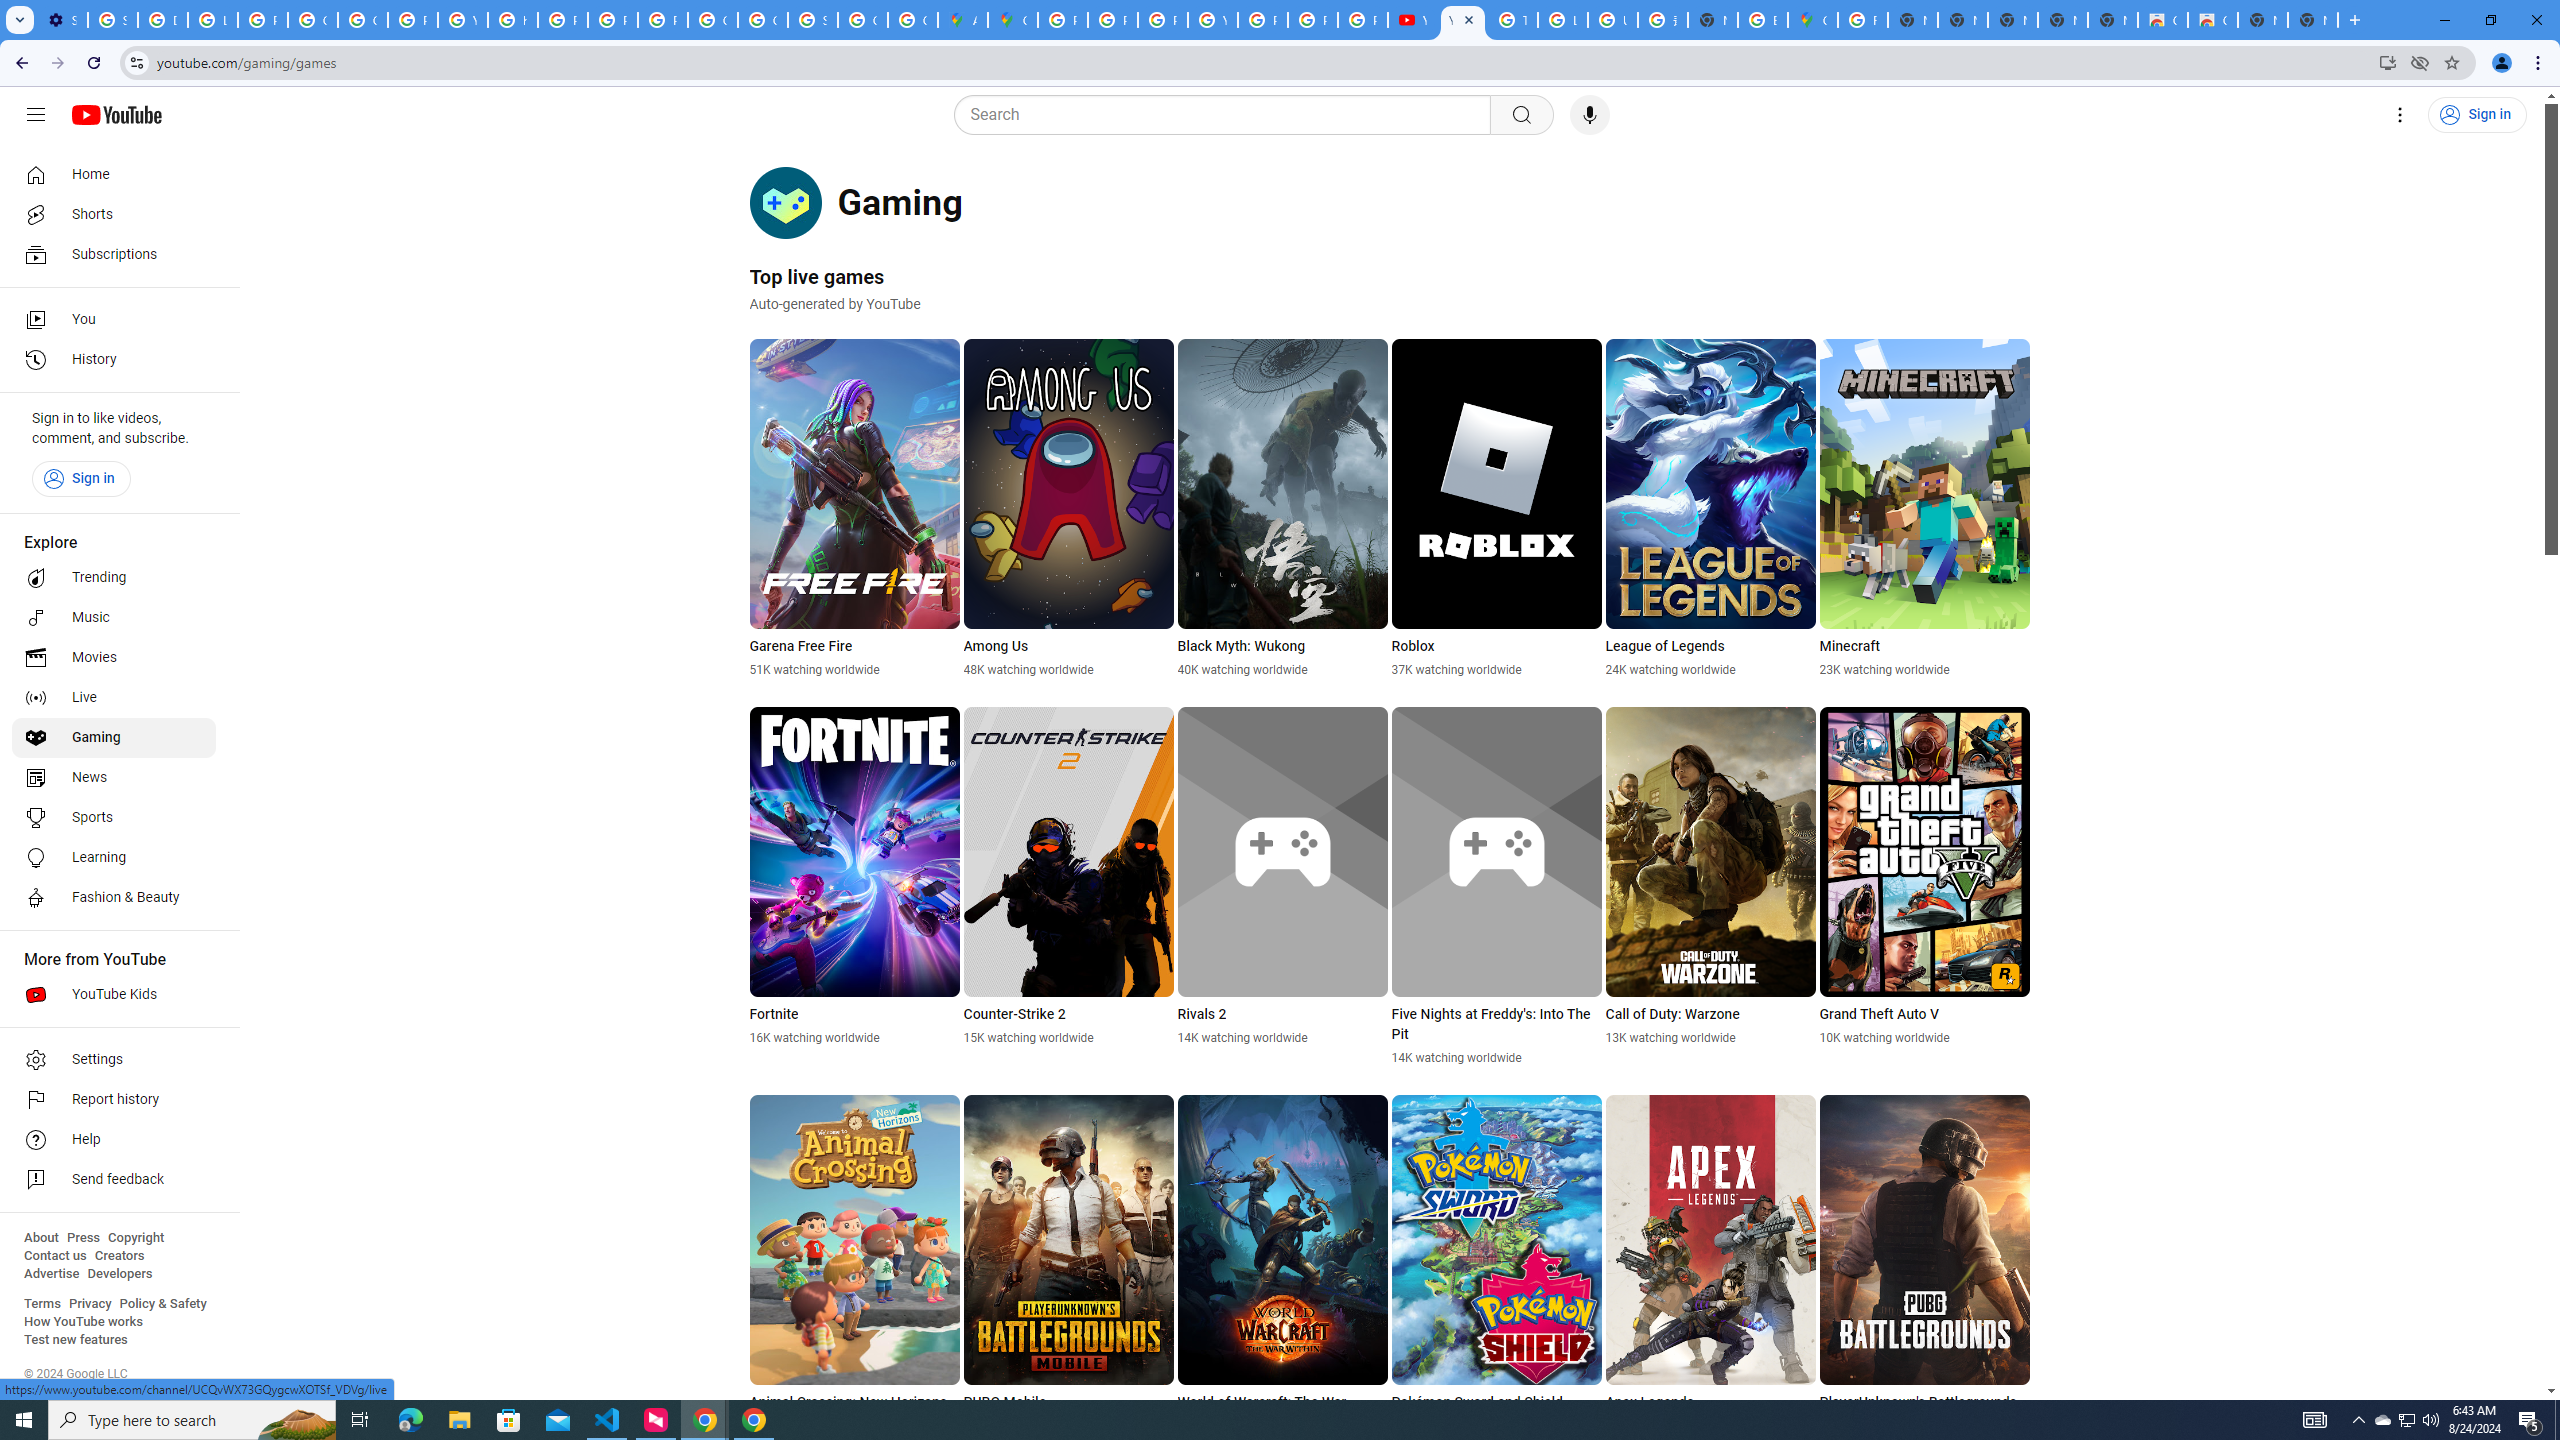 The height and width of the screenshot is (1440, 2560). What do you see at coordinates (1012, 20) in the screenshot?
I see `Google Maps` at bounding box center [1012, 20].